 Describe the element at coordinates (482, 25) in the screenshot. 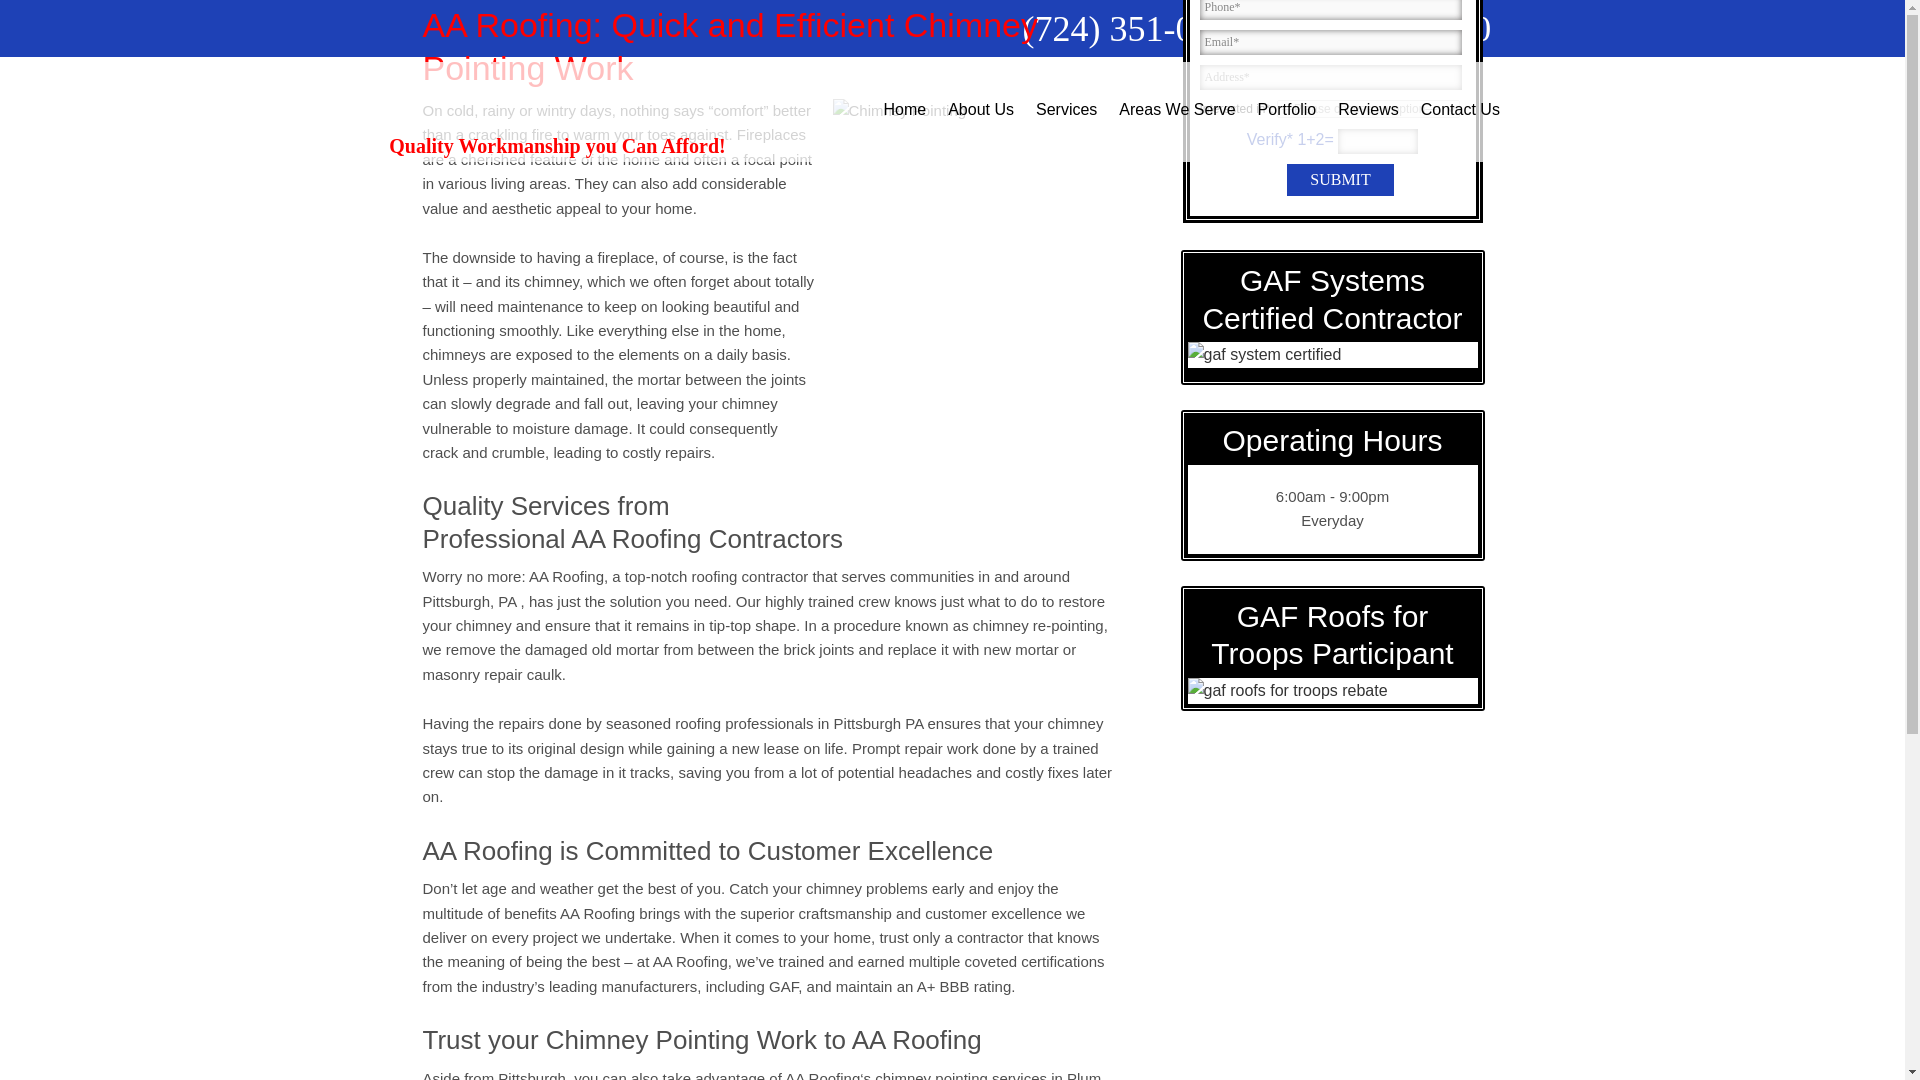

I see `Yelp` at that location.